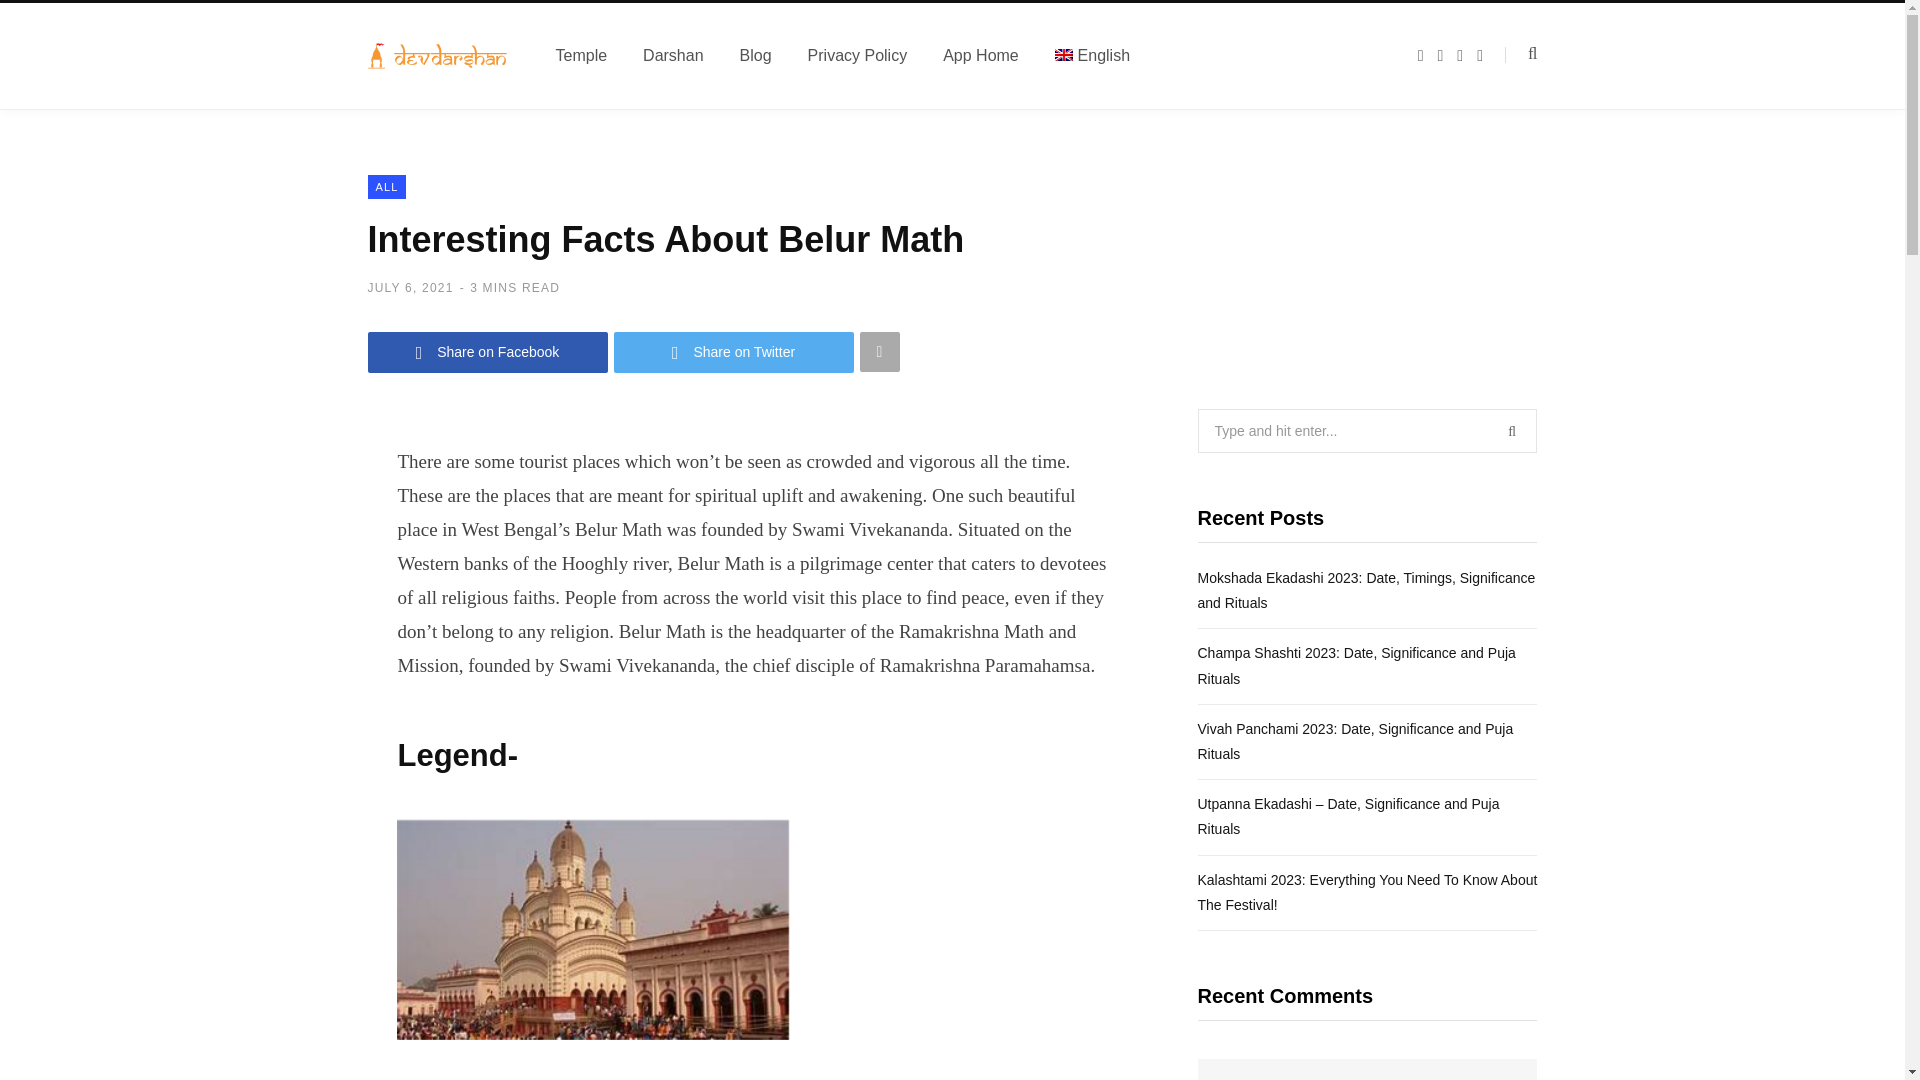 This screenshot has height=1080, width=1920. I want to click on Share on Facebook, so click(488, 352).